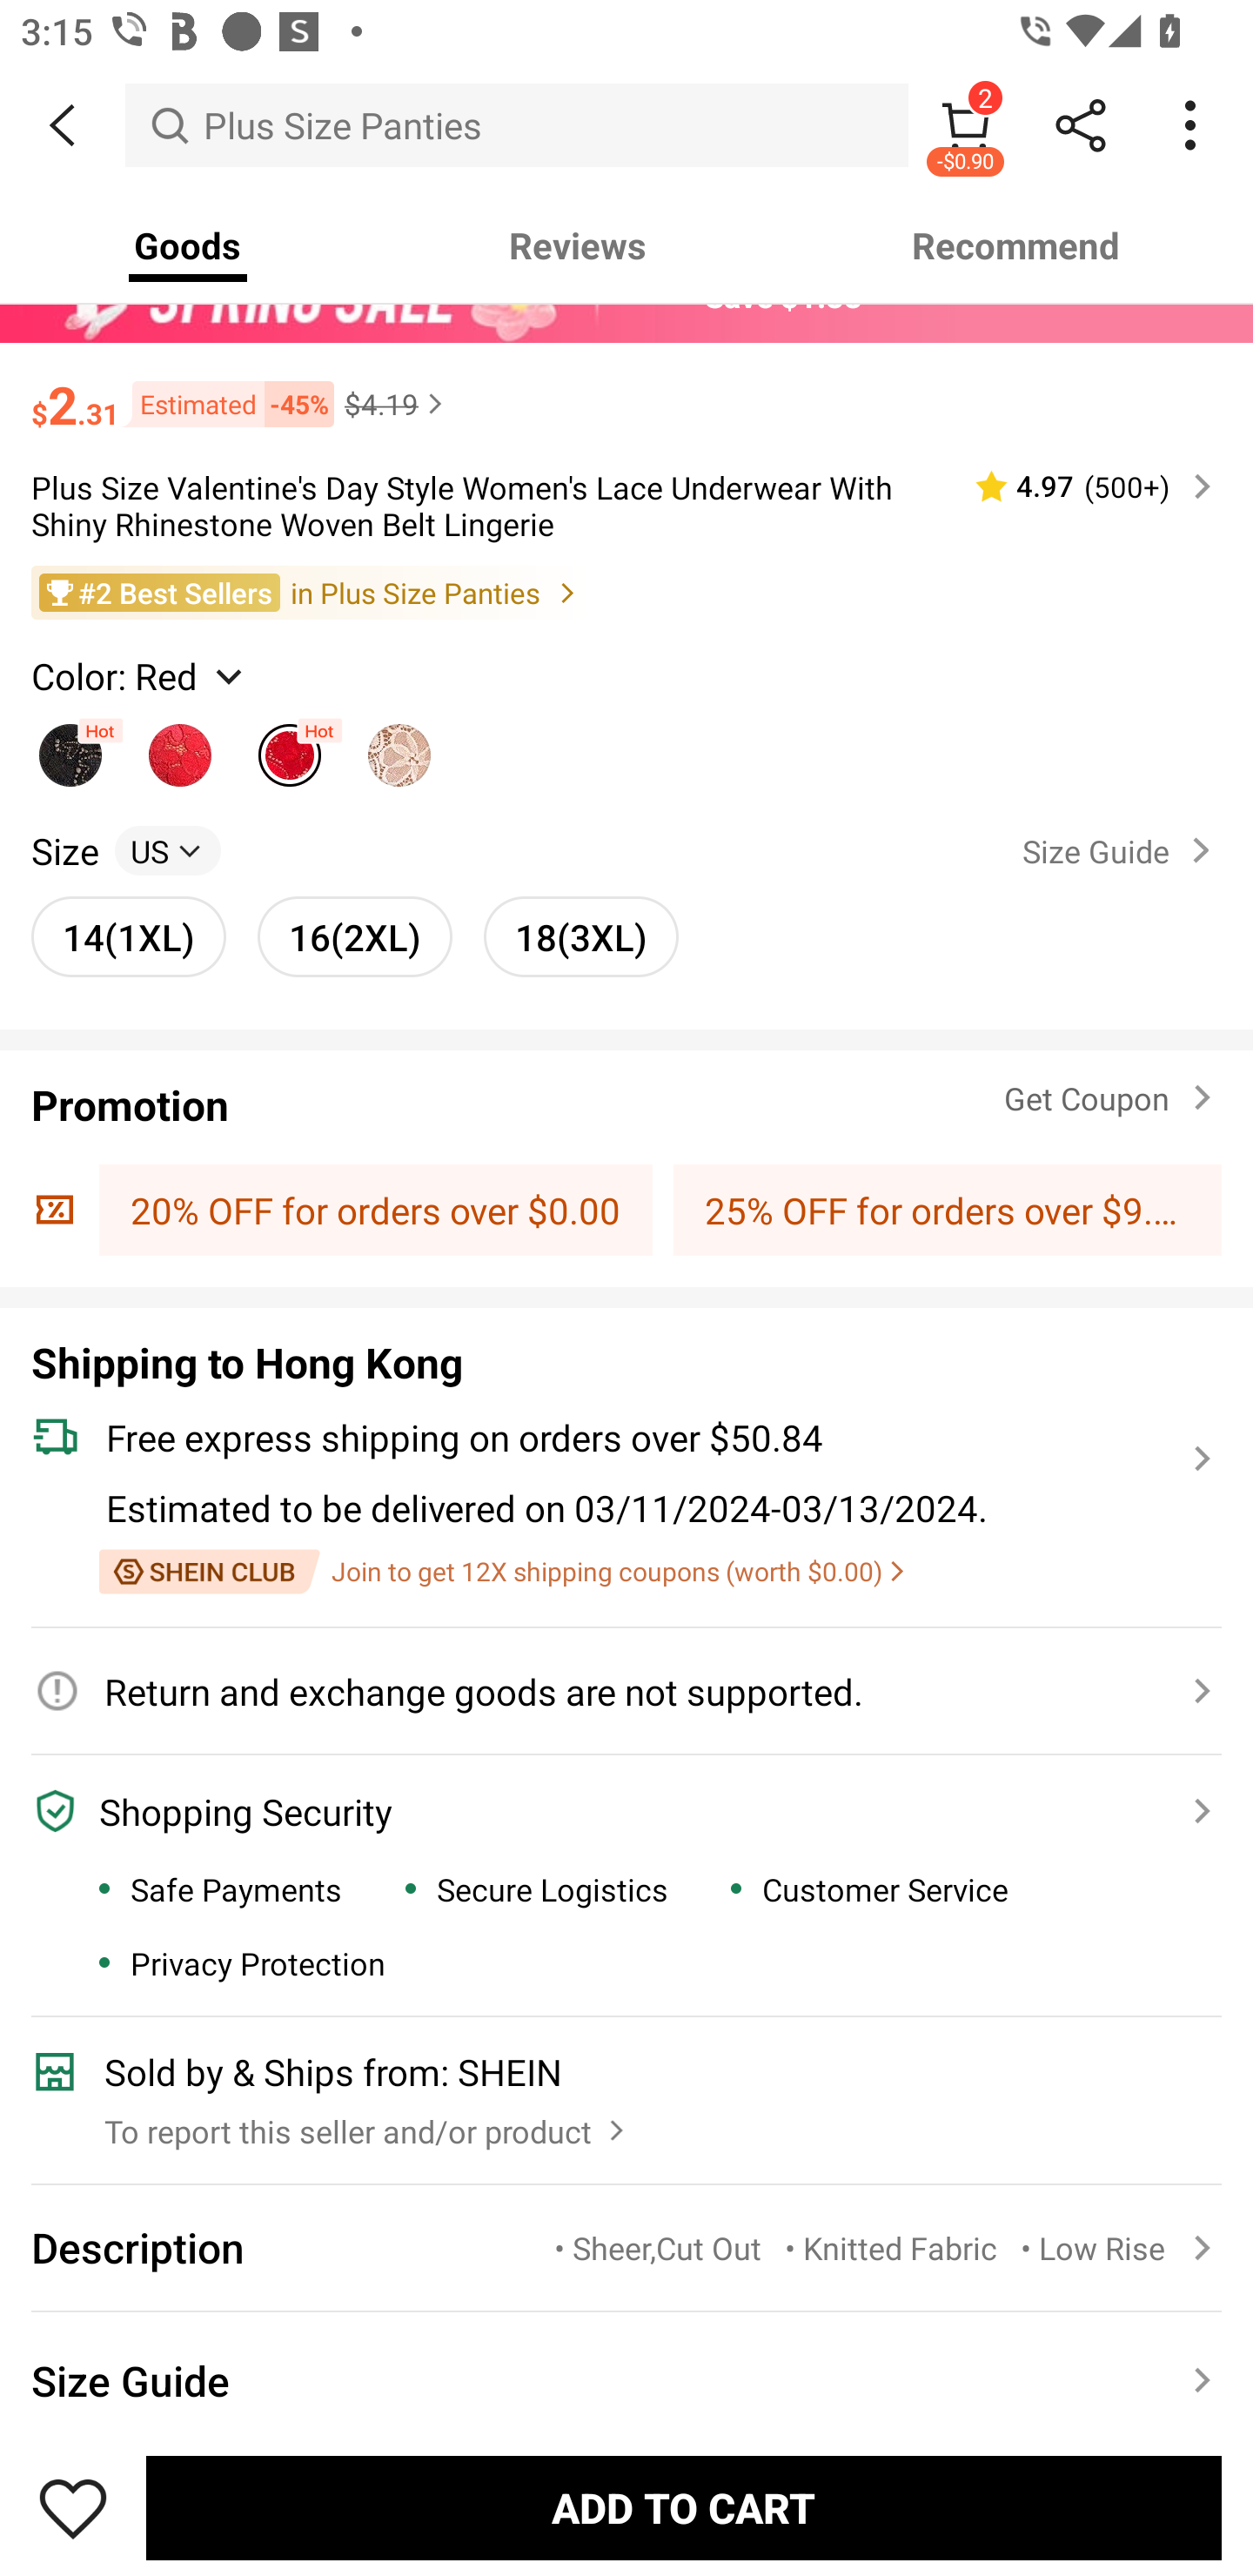 Image resolution: width=1253 pixels, height=2576 pixels. I want to click on BACK, so click(63, 125).